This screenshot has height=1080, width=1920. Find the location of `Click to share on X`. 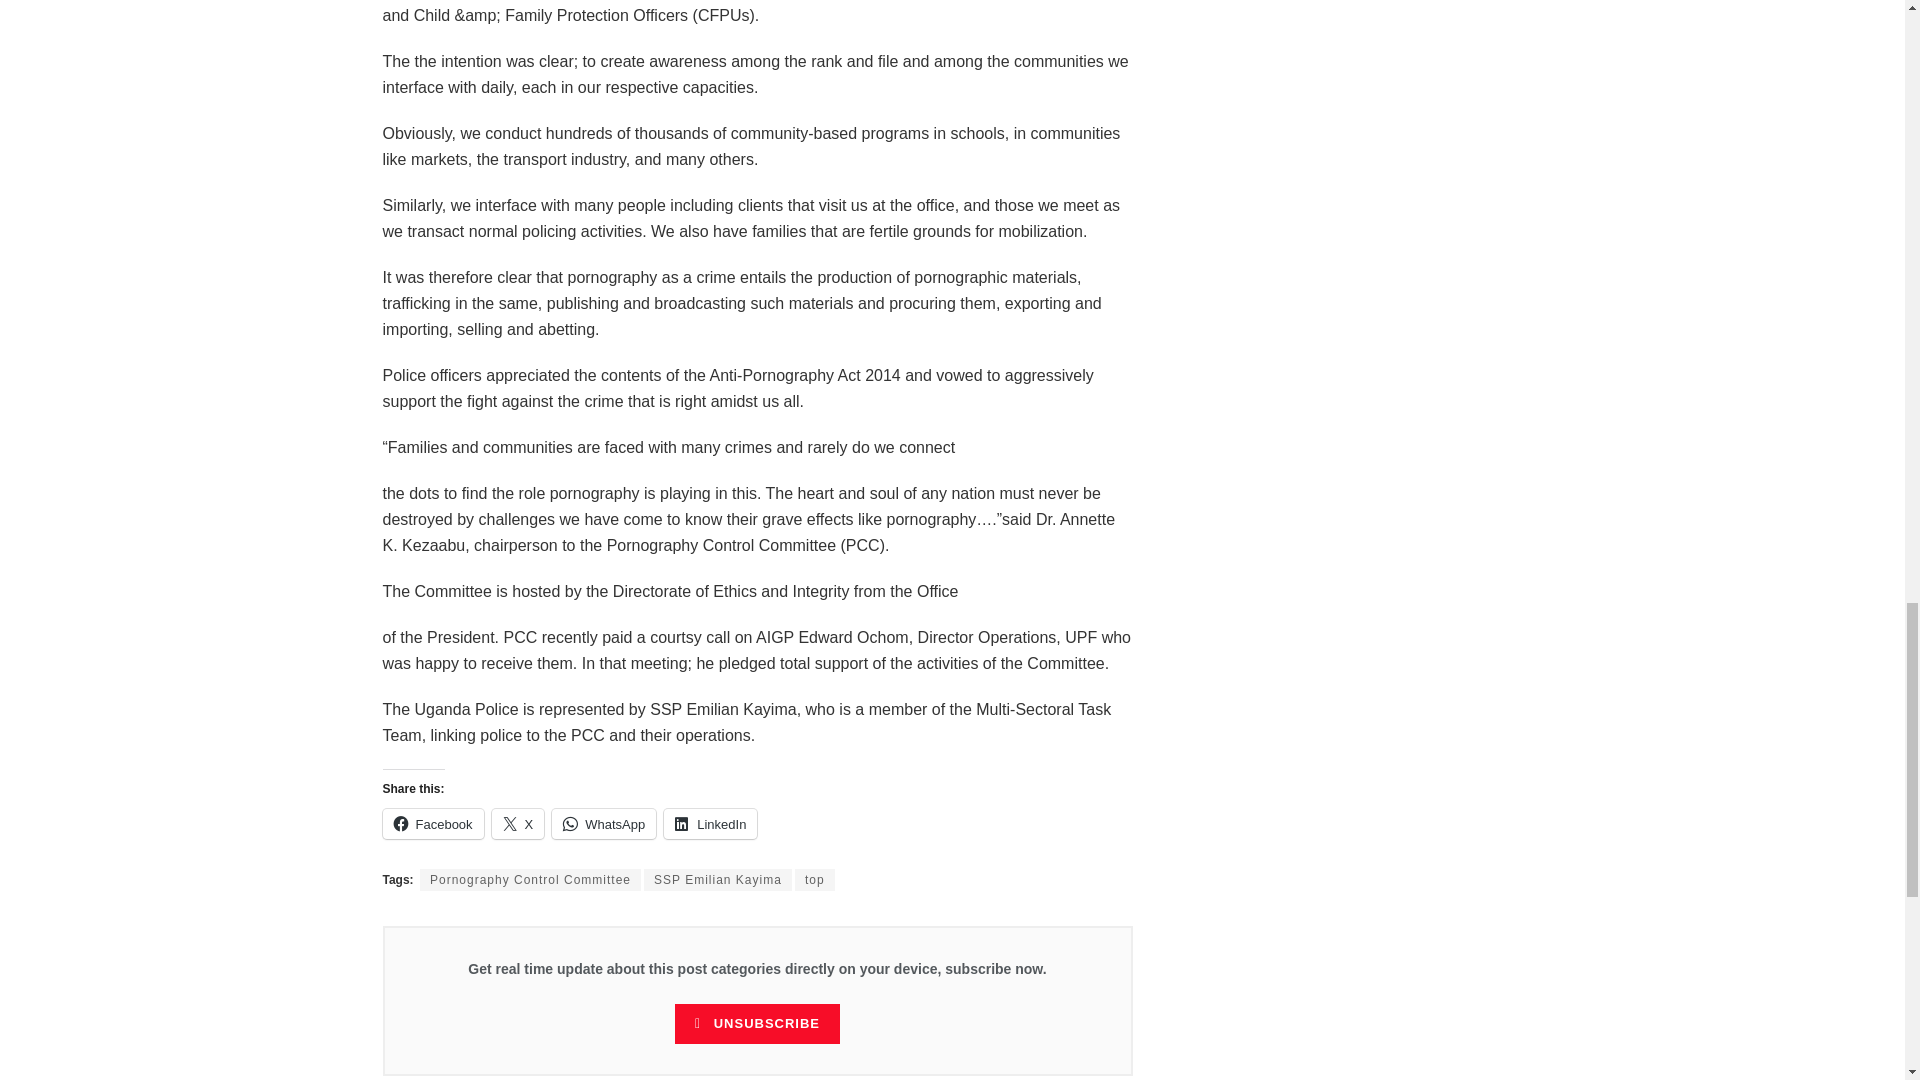

Click to share on X is located at coordinates (518, 824).